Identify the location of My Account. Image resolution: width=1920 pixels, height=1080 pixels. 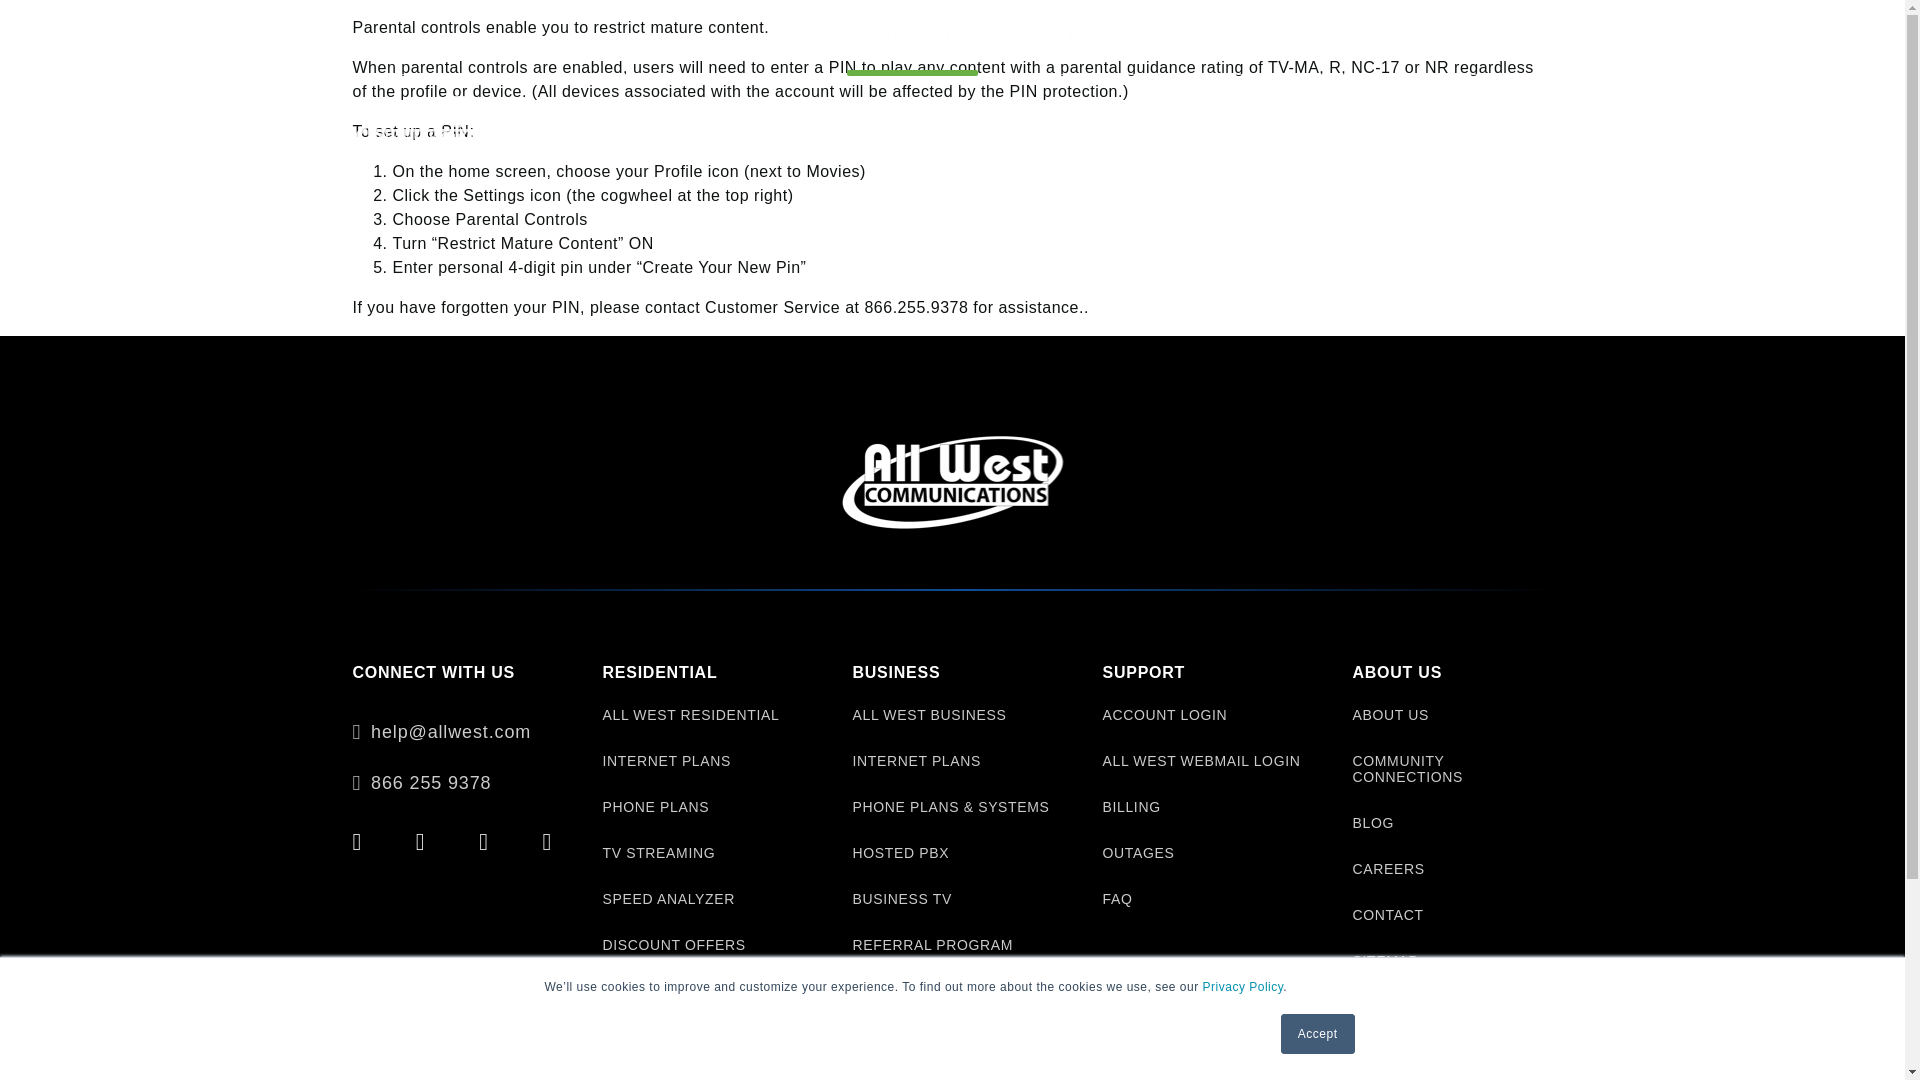
(1456, 127).